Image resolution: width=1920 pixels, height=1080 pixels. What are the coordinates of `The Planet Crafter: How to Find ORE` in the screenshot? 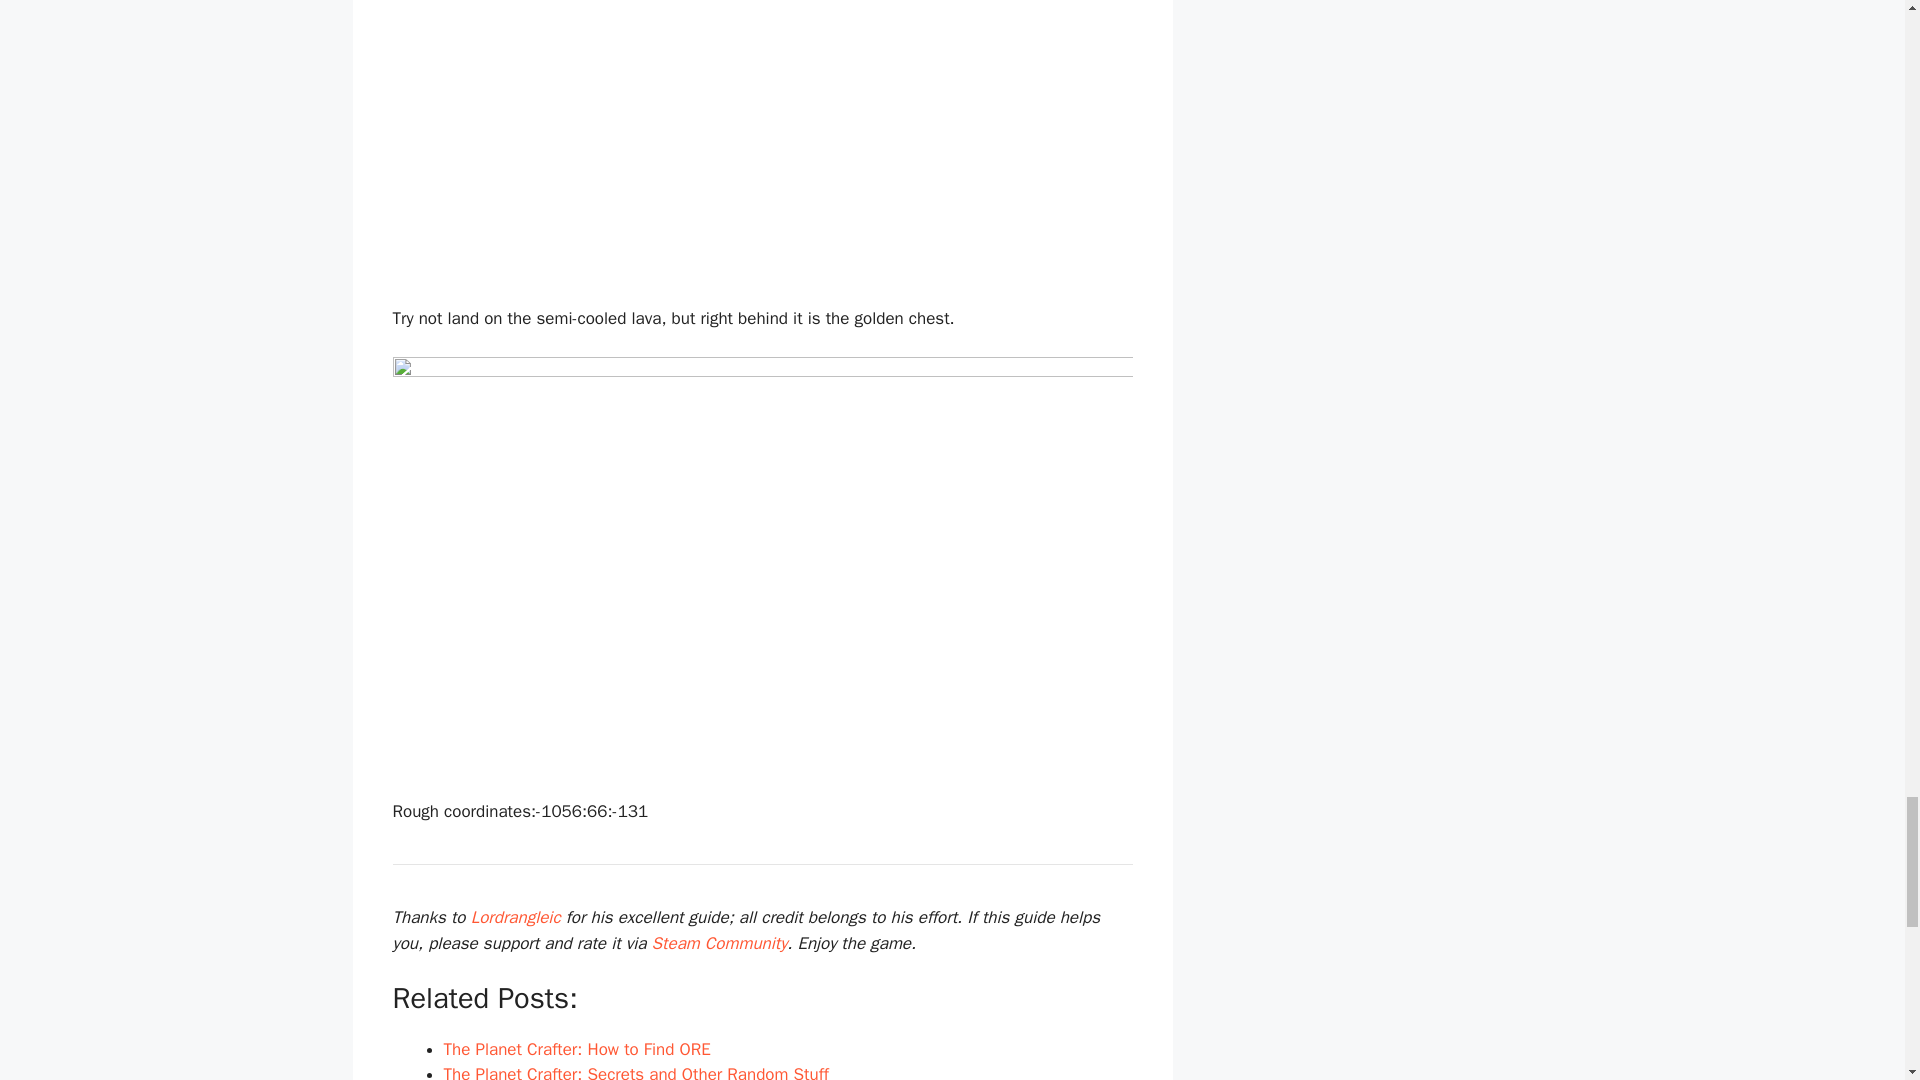 It's located at (576, 1048).